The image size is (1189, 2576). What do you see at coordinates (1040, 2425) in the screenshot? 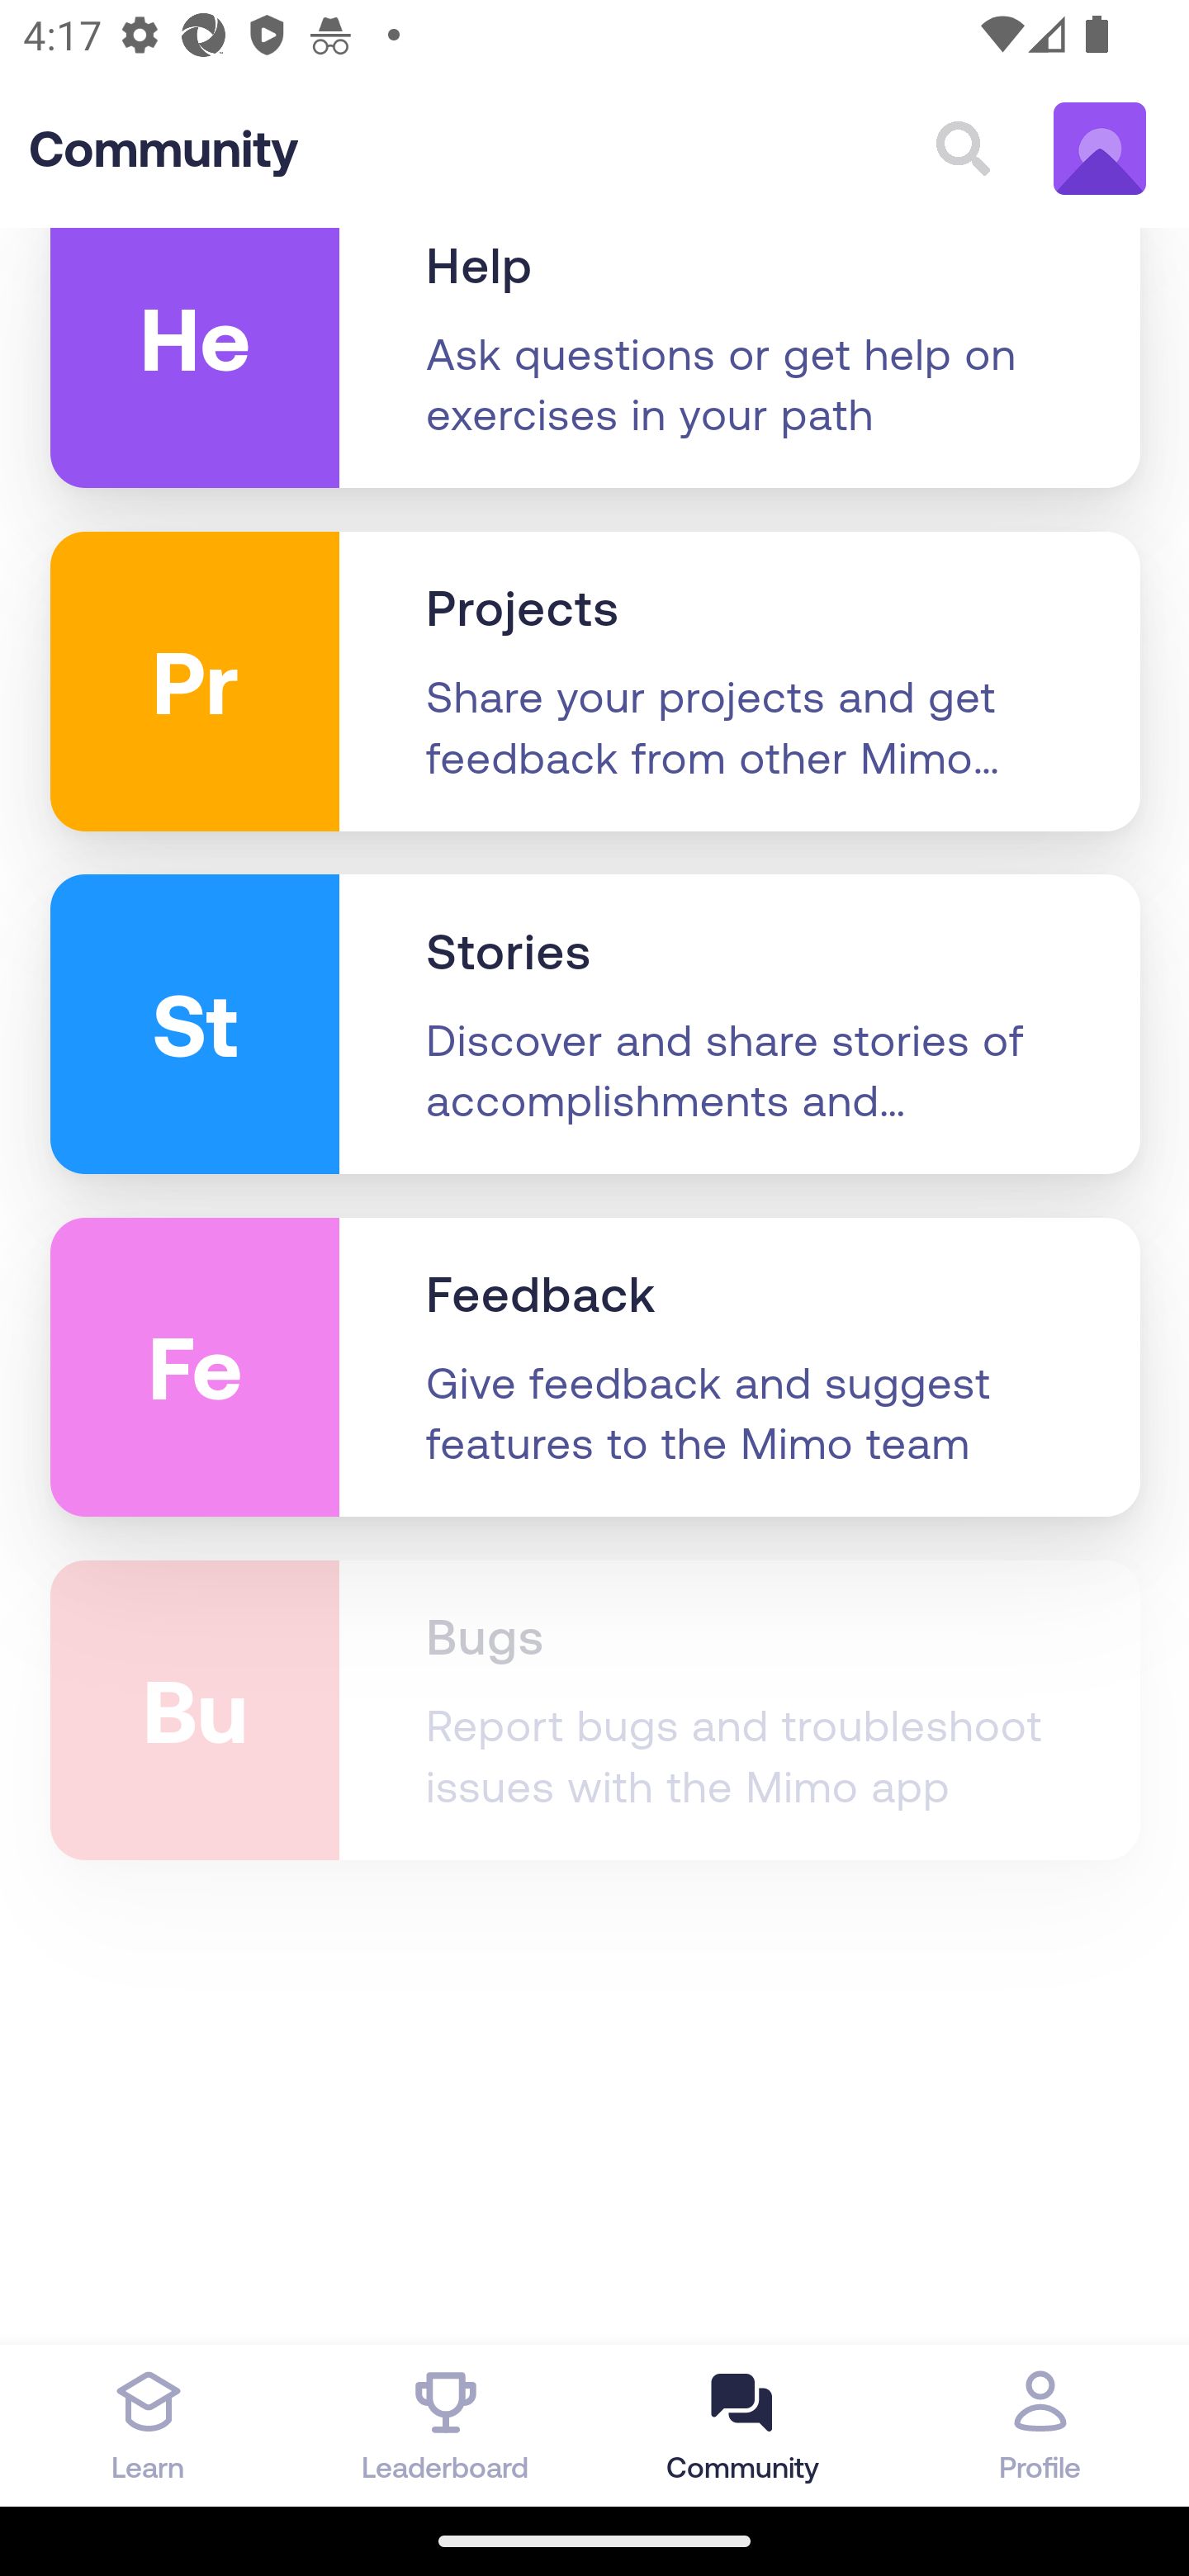
I see `Profile` at bounding box center [1040, 2425].